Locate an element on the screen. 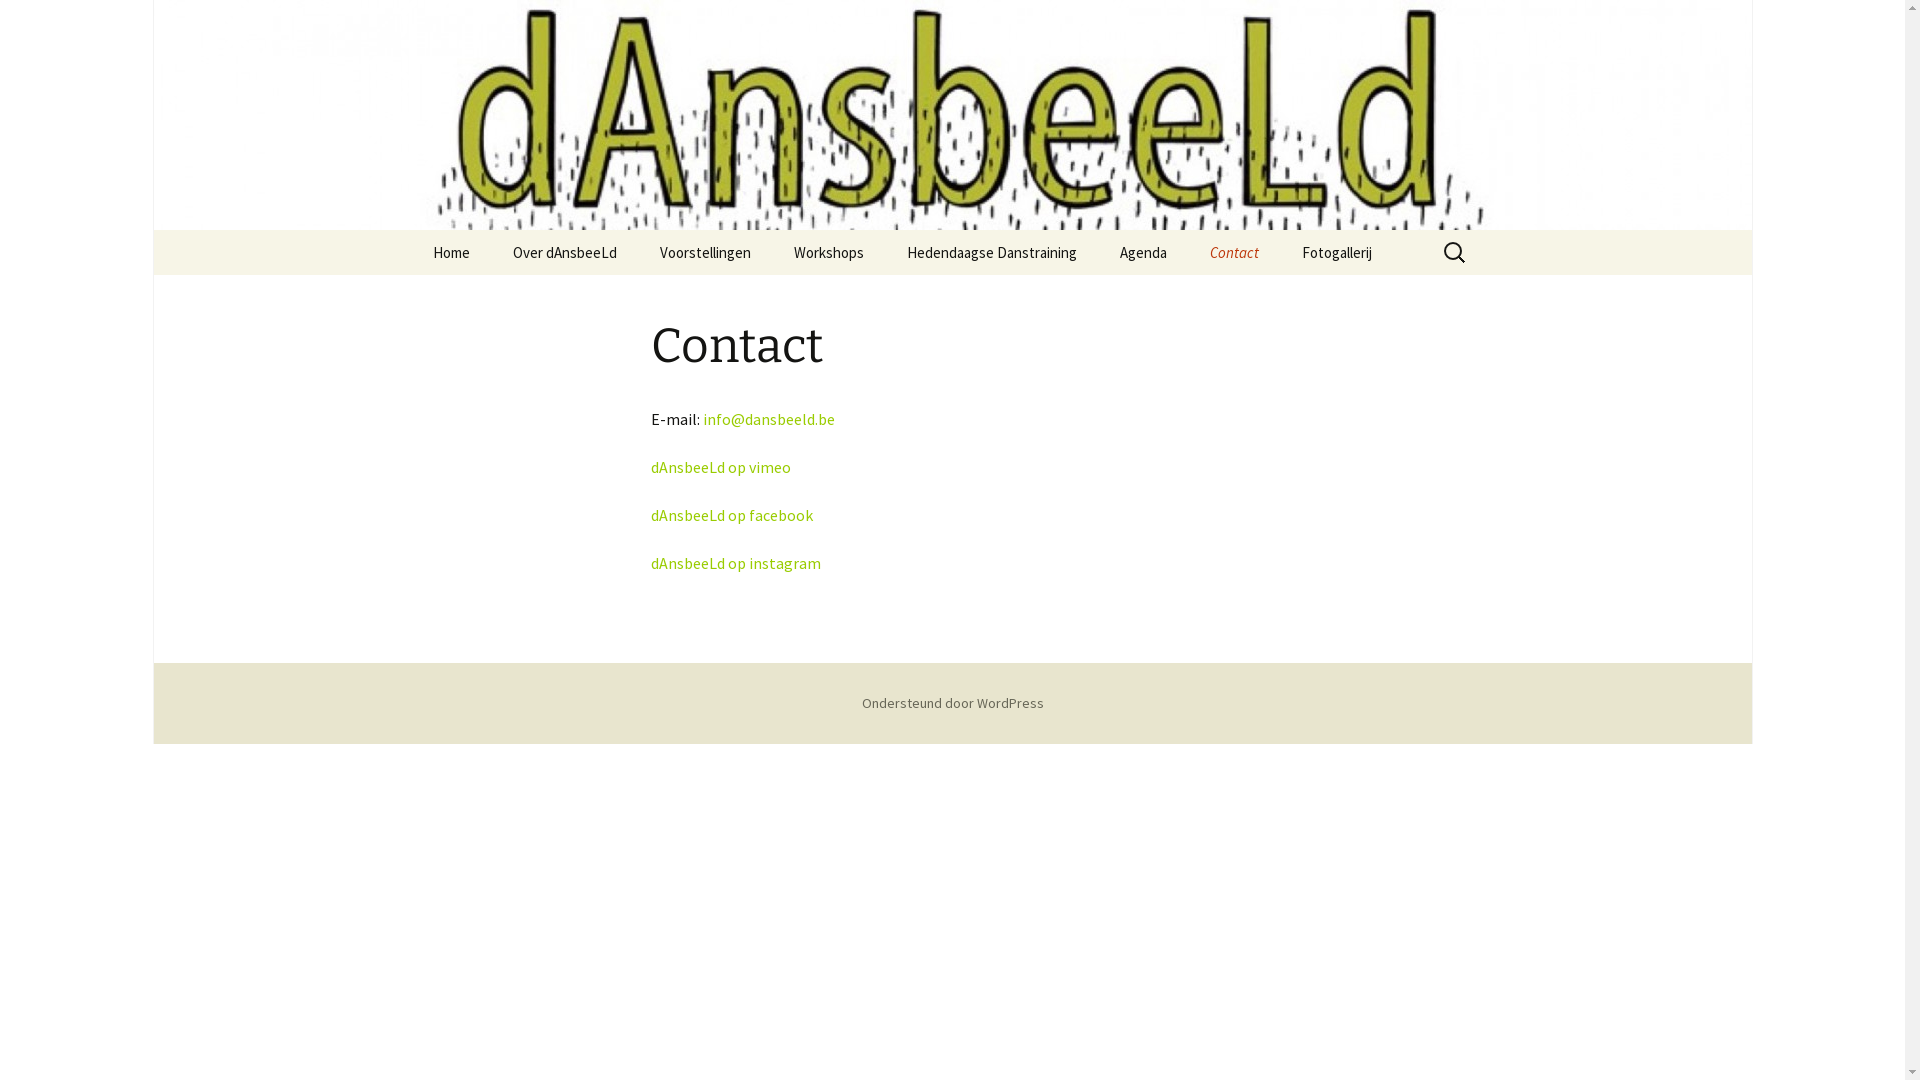  dAnsbeeLd op facebook is located at coordinates (731, 515).